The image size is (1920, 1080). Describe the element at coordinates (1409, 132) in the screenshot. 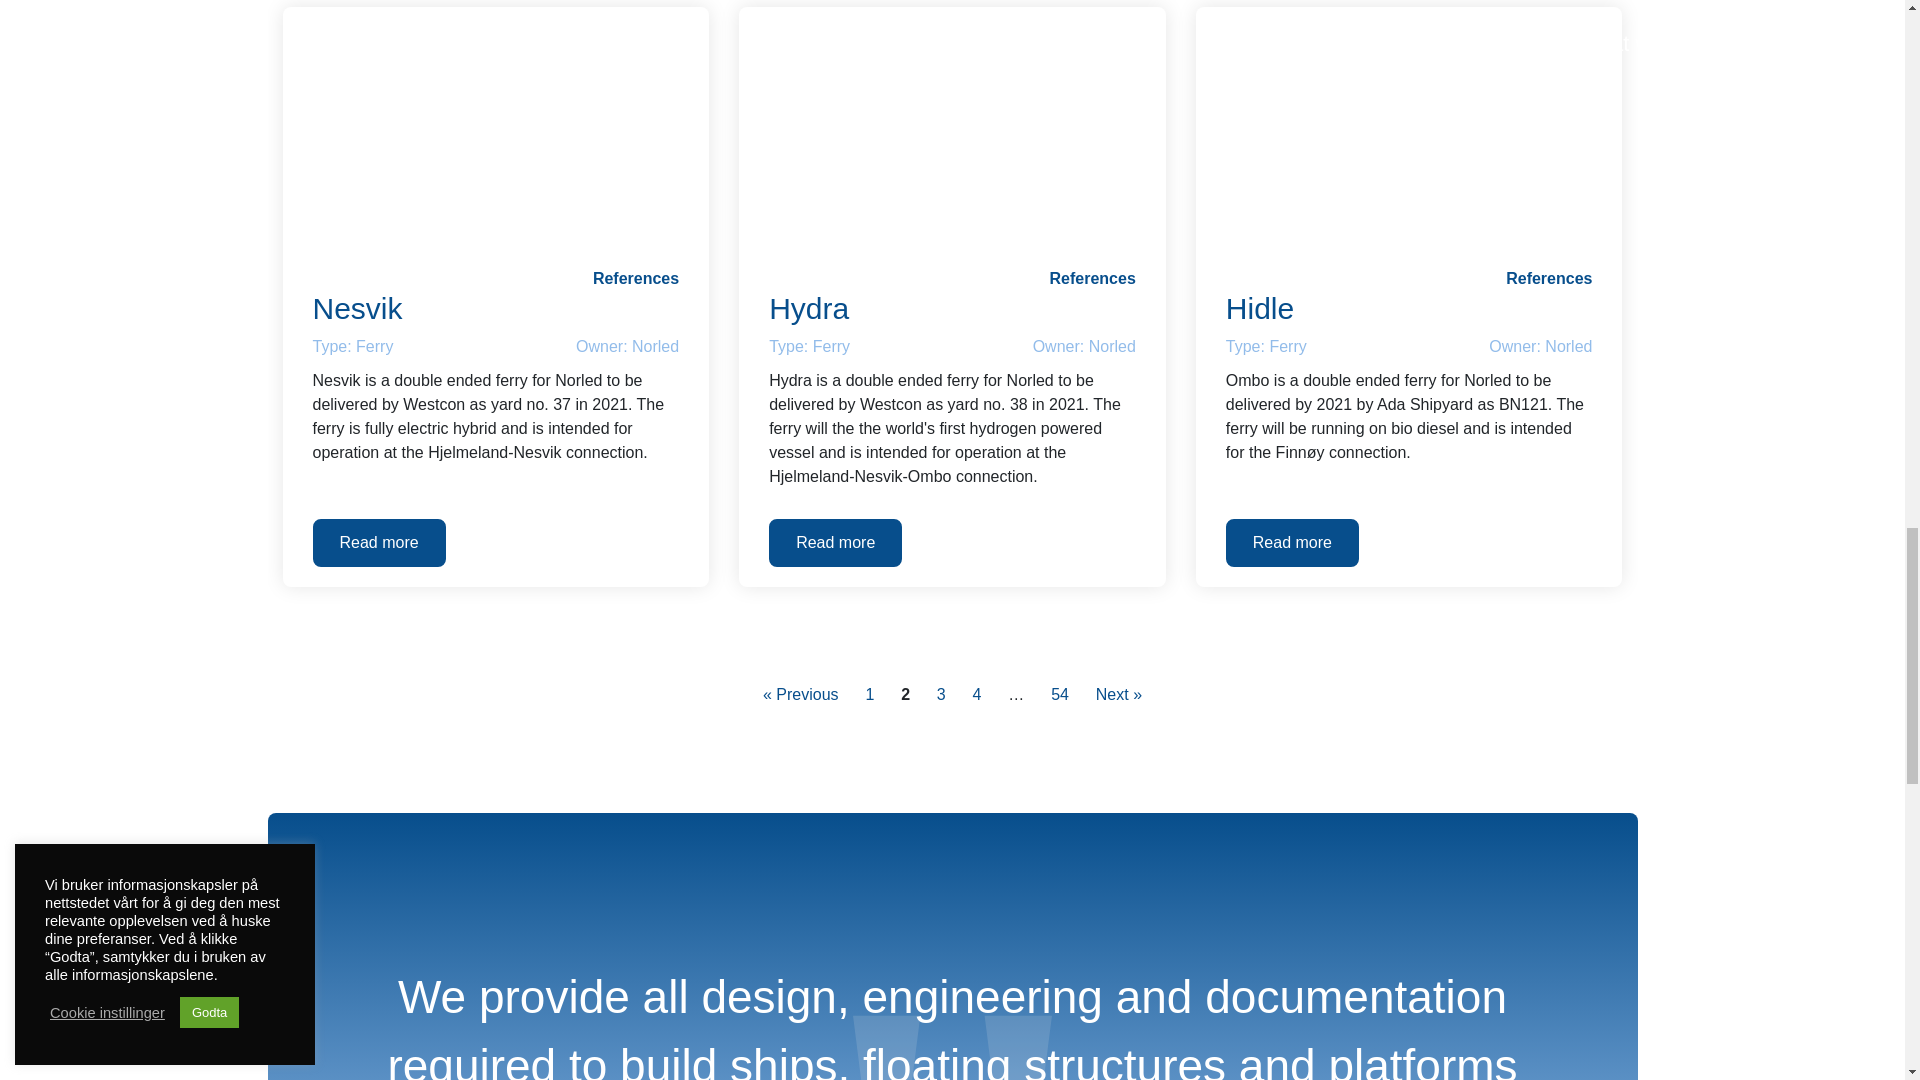

I see `Hidle` at that location.